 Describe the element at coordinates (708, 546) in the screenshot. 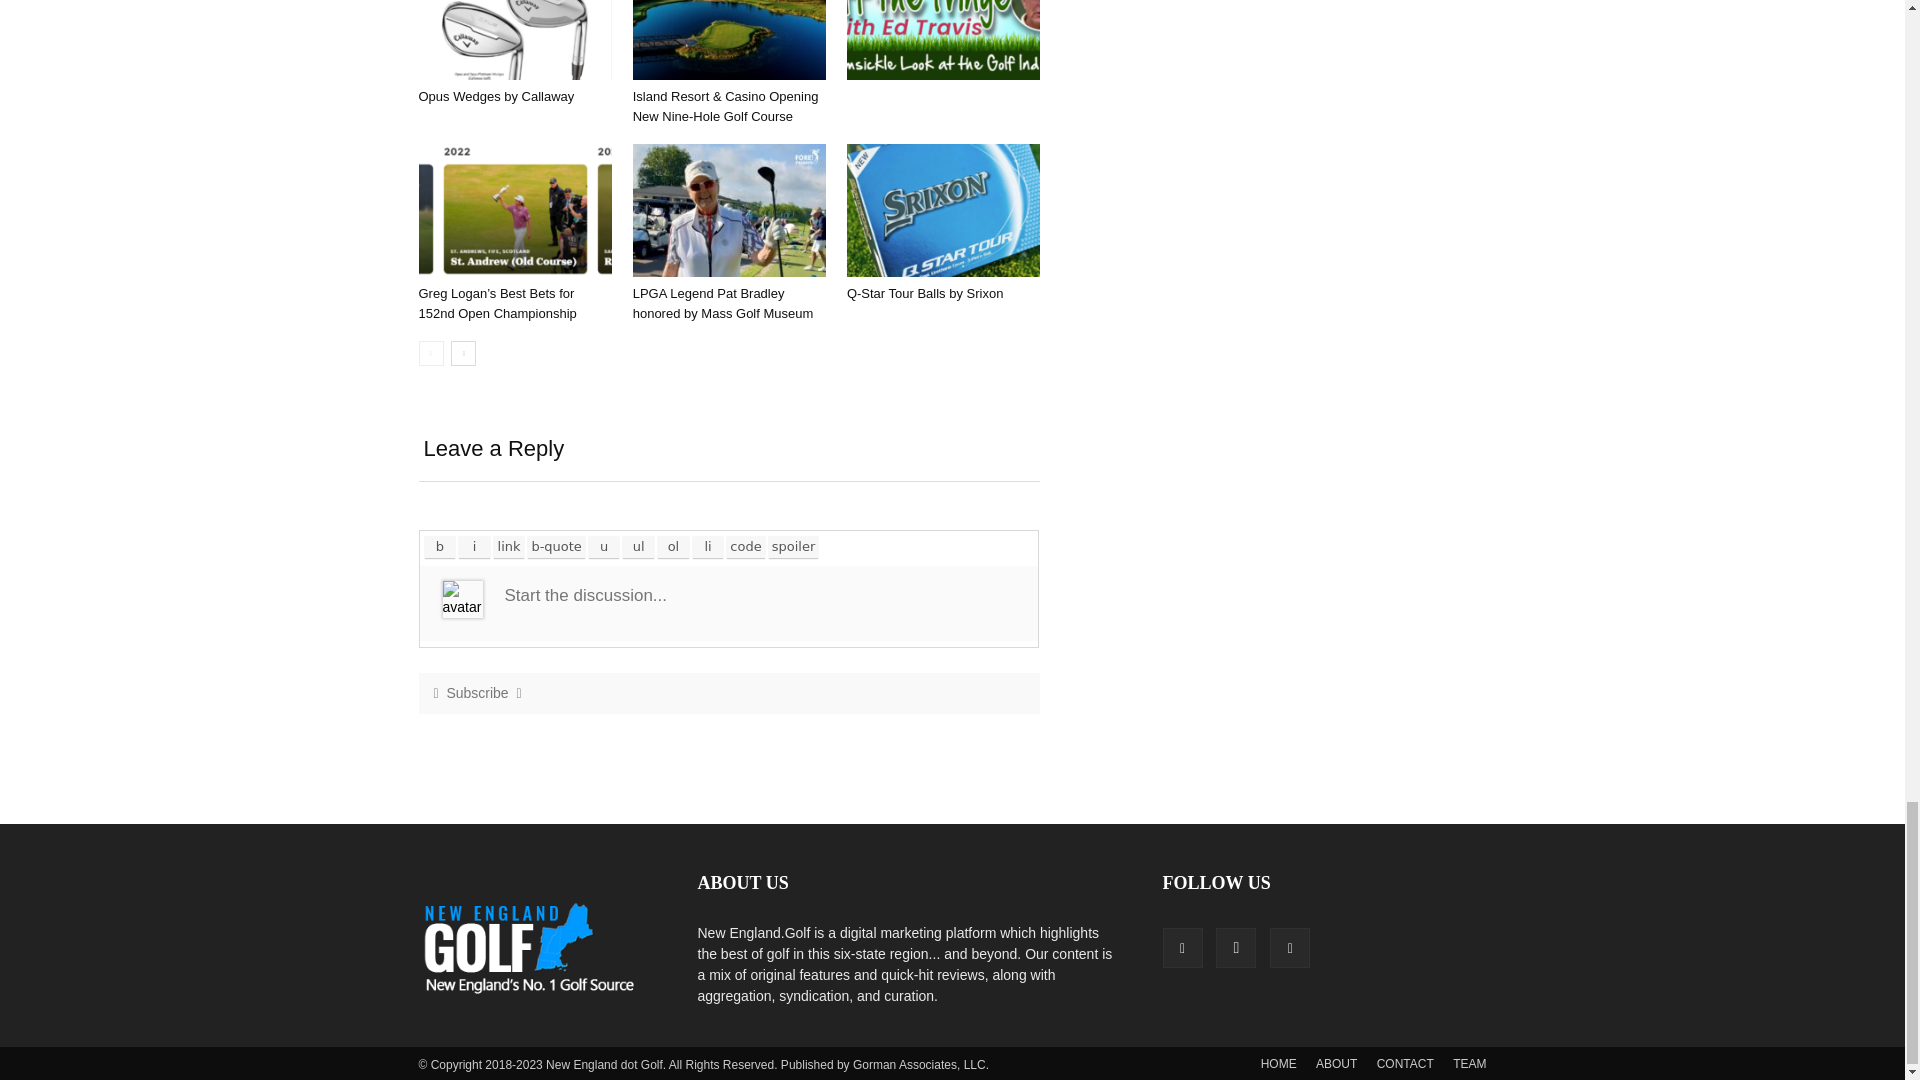

I see `li` at that location.